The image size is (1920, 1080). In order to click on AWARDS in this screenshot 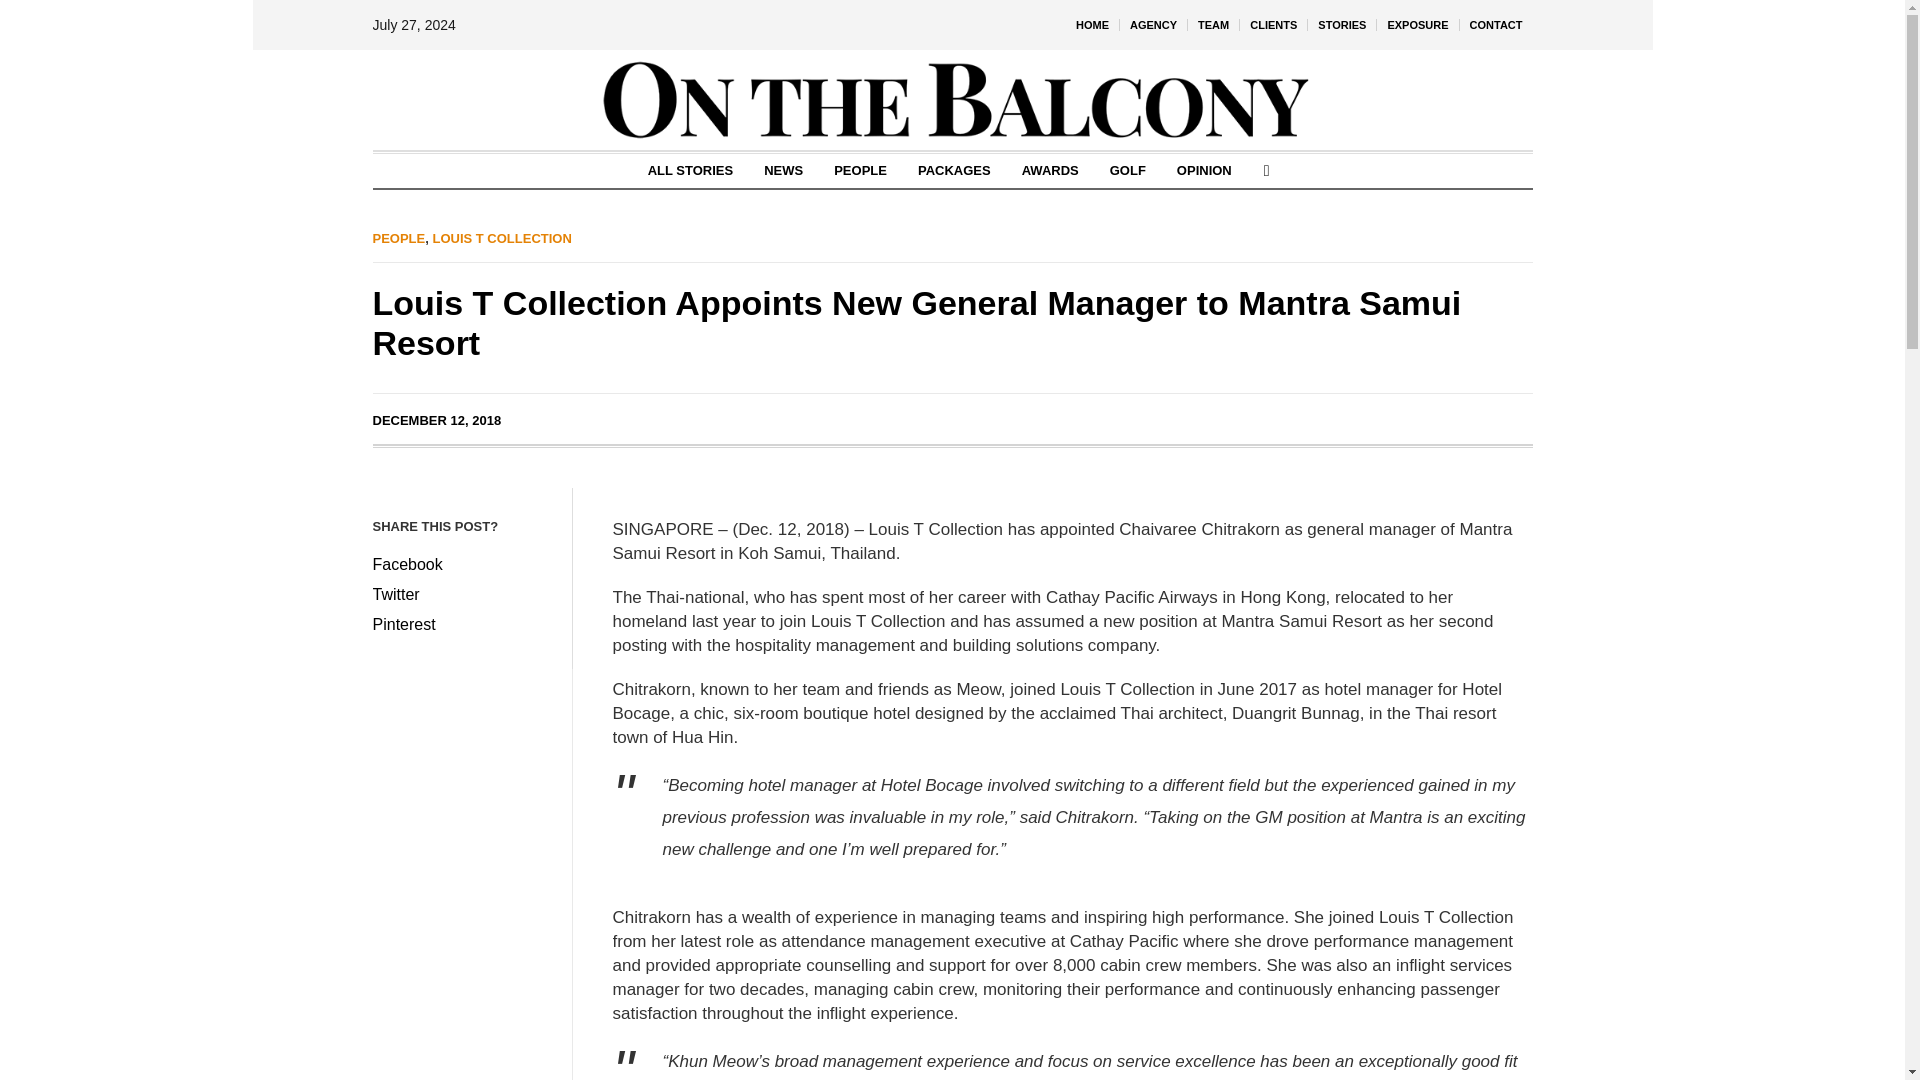, I will do `click(1050, 170)`.